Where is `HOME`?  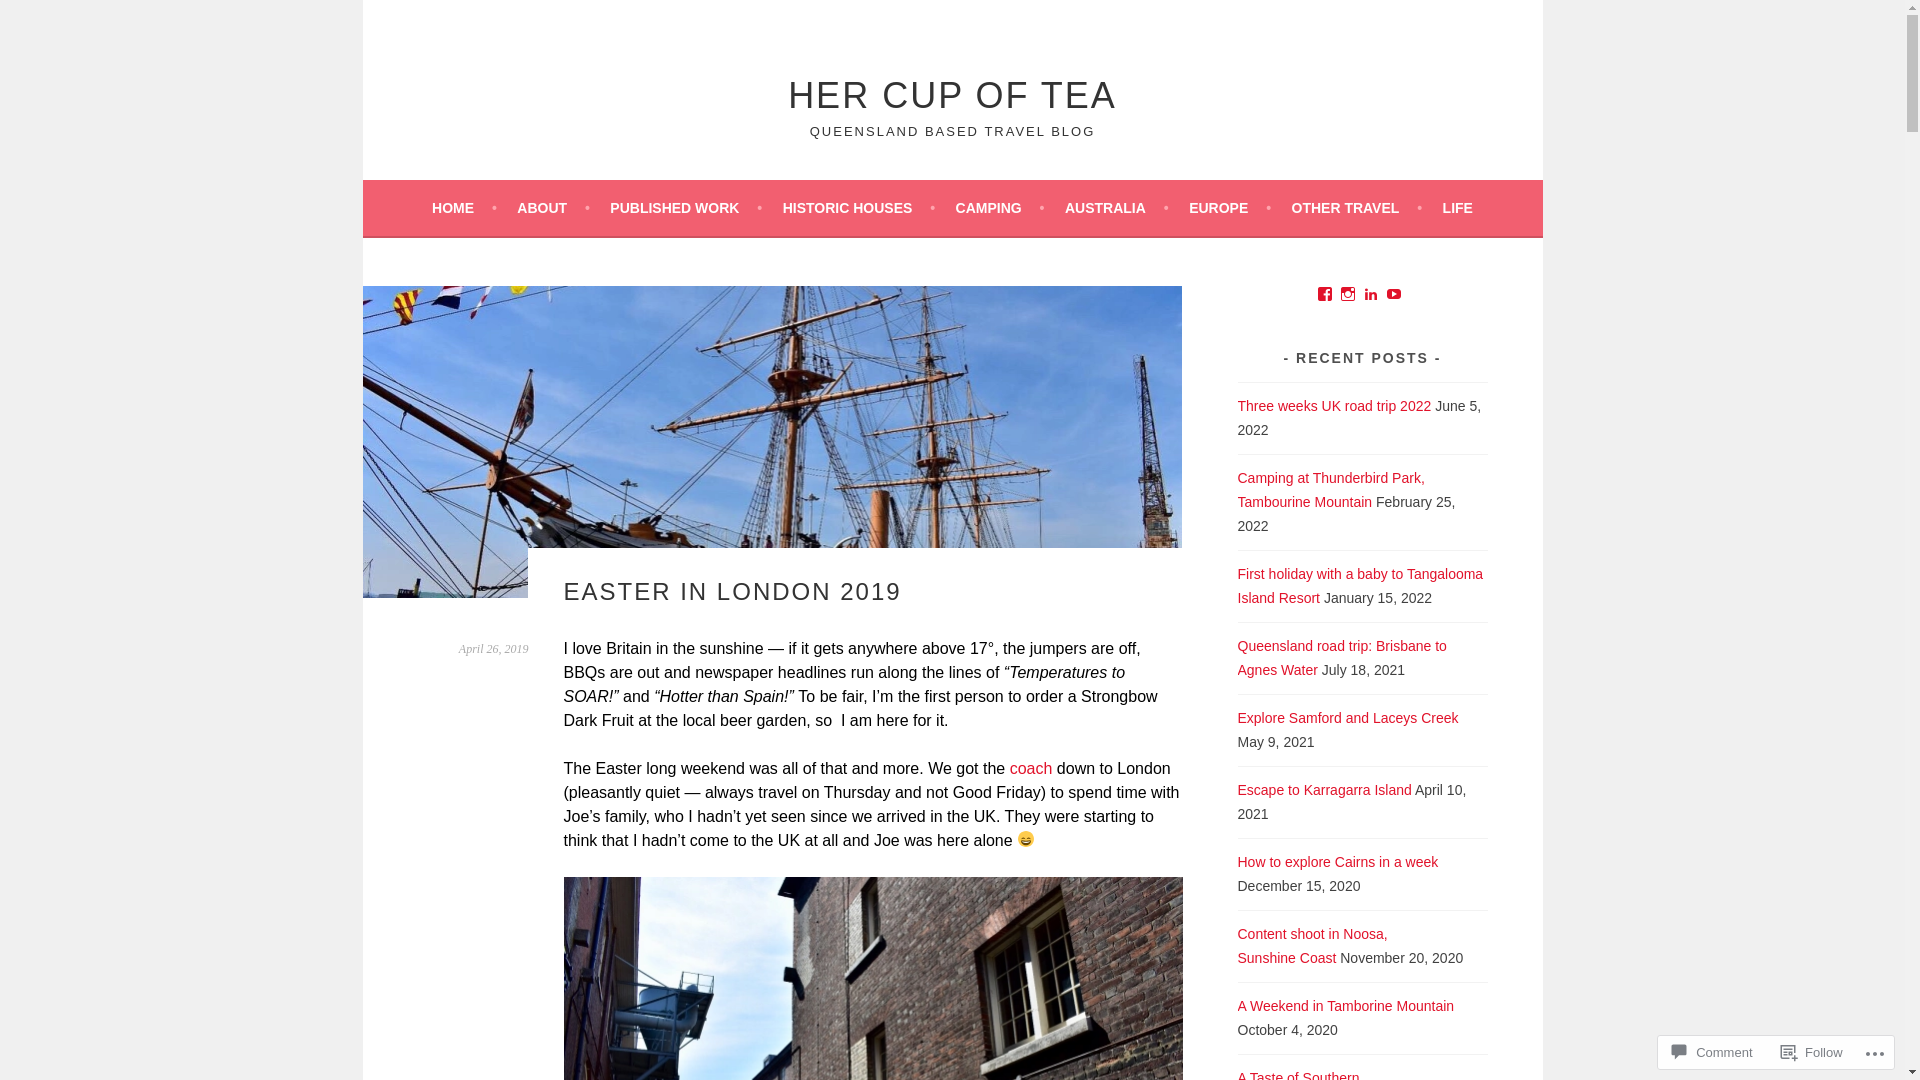 HOME is located at coordinates (464, 208).